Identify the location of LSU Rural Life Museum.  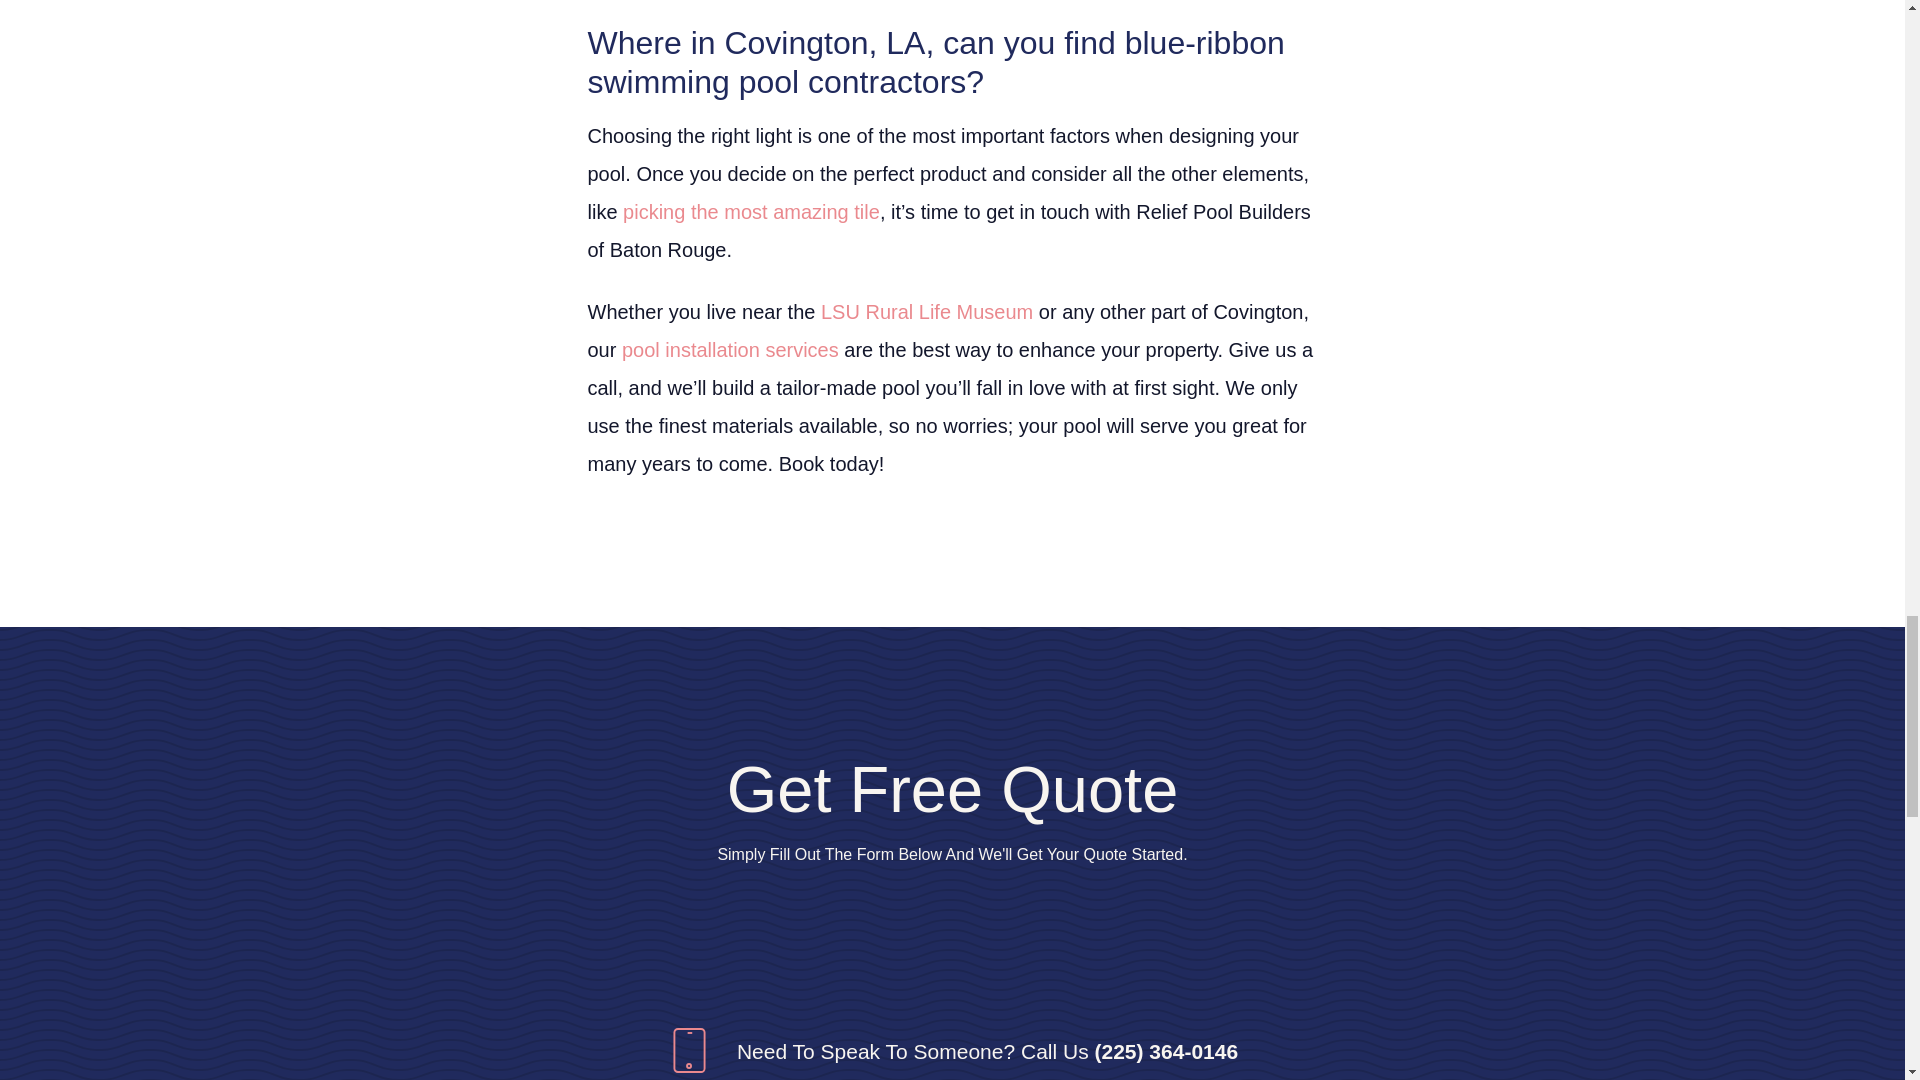
(926, 312).